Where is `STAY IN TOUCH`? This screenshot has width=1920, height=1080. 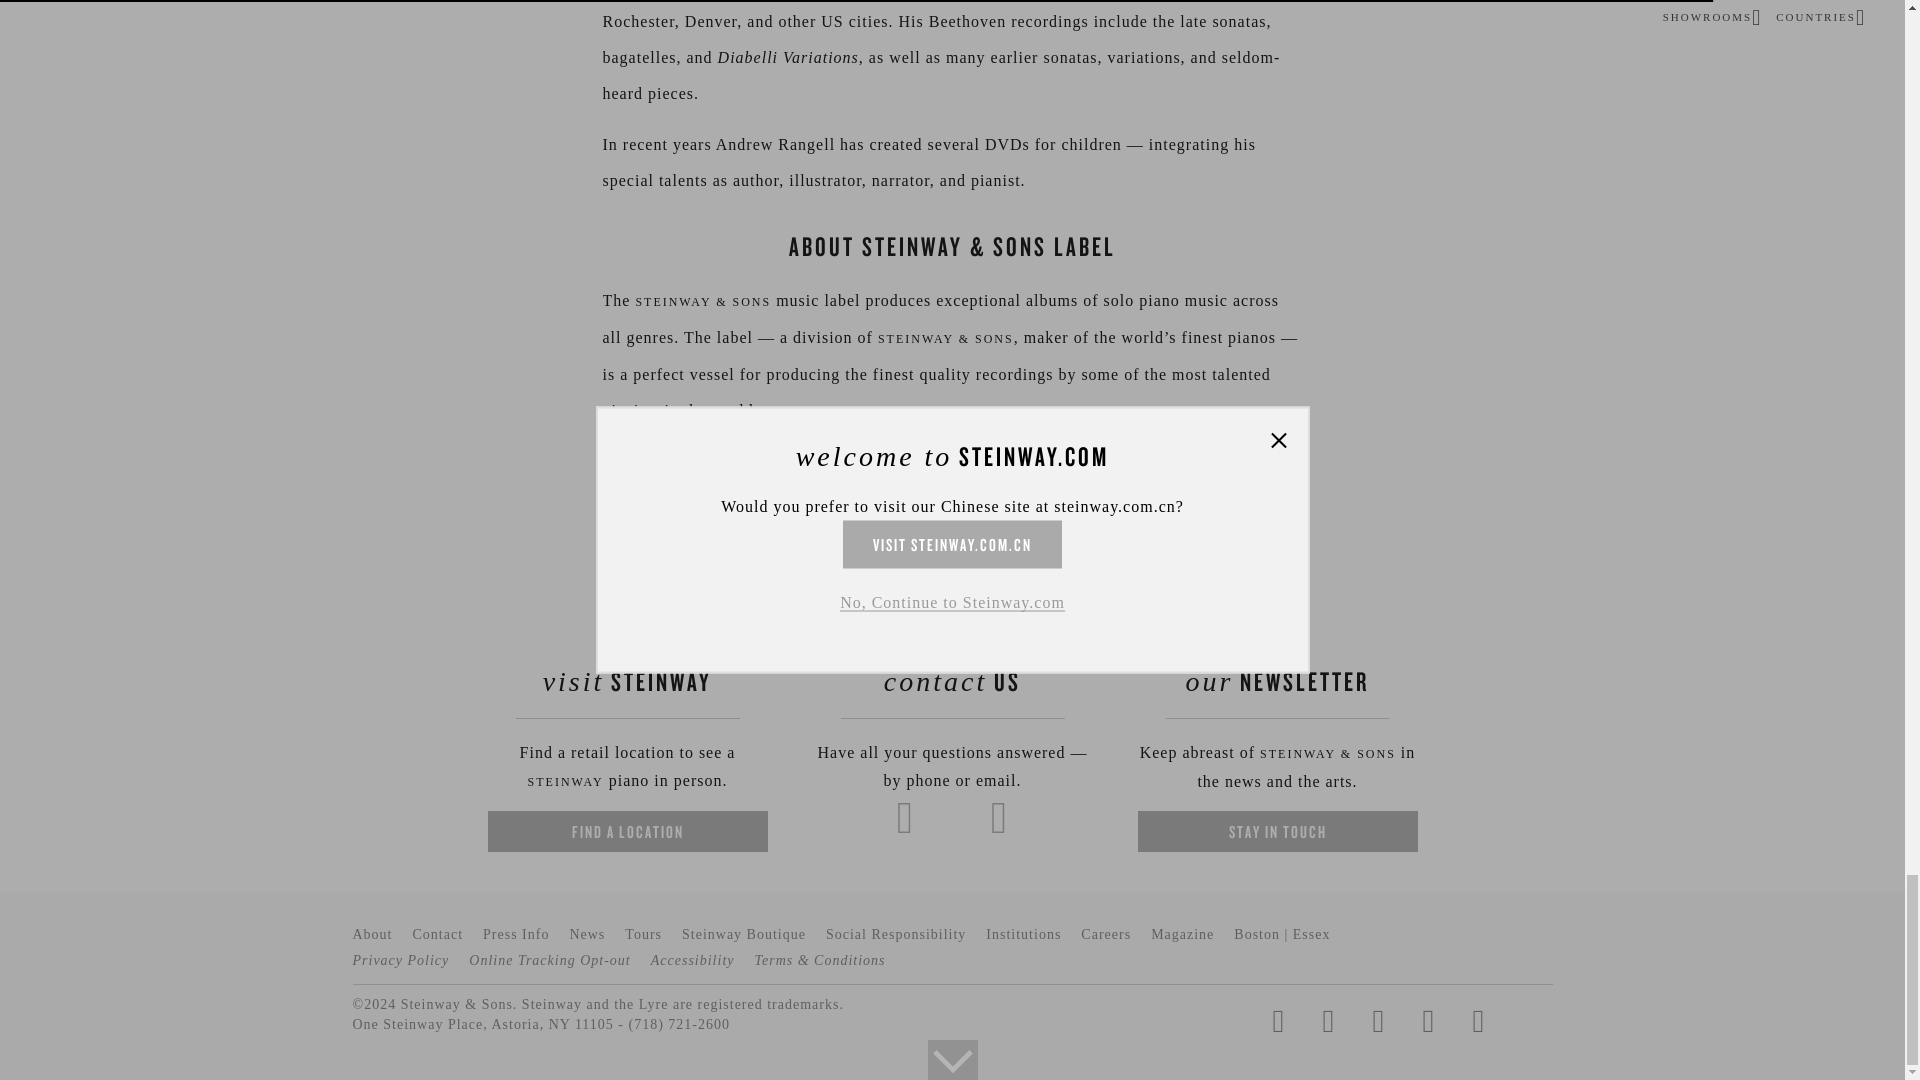 STAY IN TOUCH is located at coordinates (1278, 832).